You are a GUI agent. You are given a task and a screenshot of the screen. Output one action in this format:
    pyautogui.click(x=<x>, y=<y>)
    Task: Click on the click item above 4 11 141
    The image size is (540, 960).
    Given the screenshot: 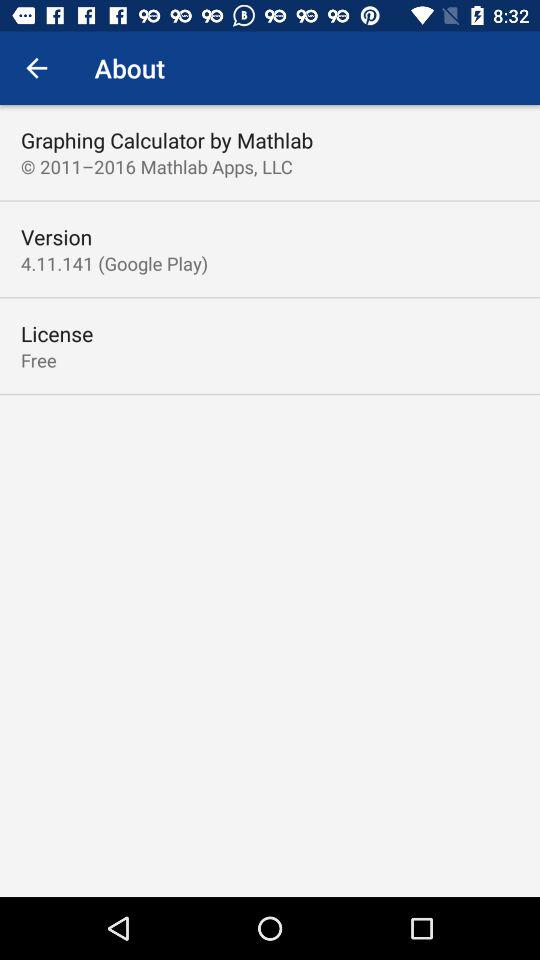 What is the action you would take?
    pyautogui.click(x=56, y=236)
    